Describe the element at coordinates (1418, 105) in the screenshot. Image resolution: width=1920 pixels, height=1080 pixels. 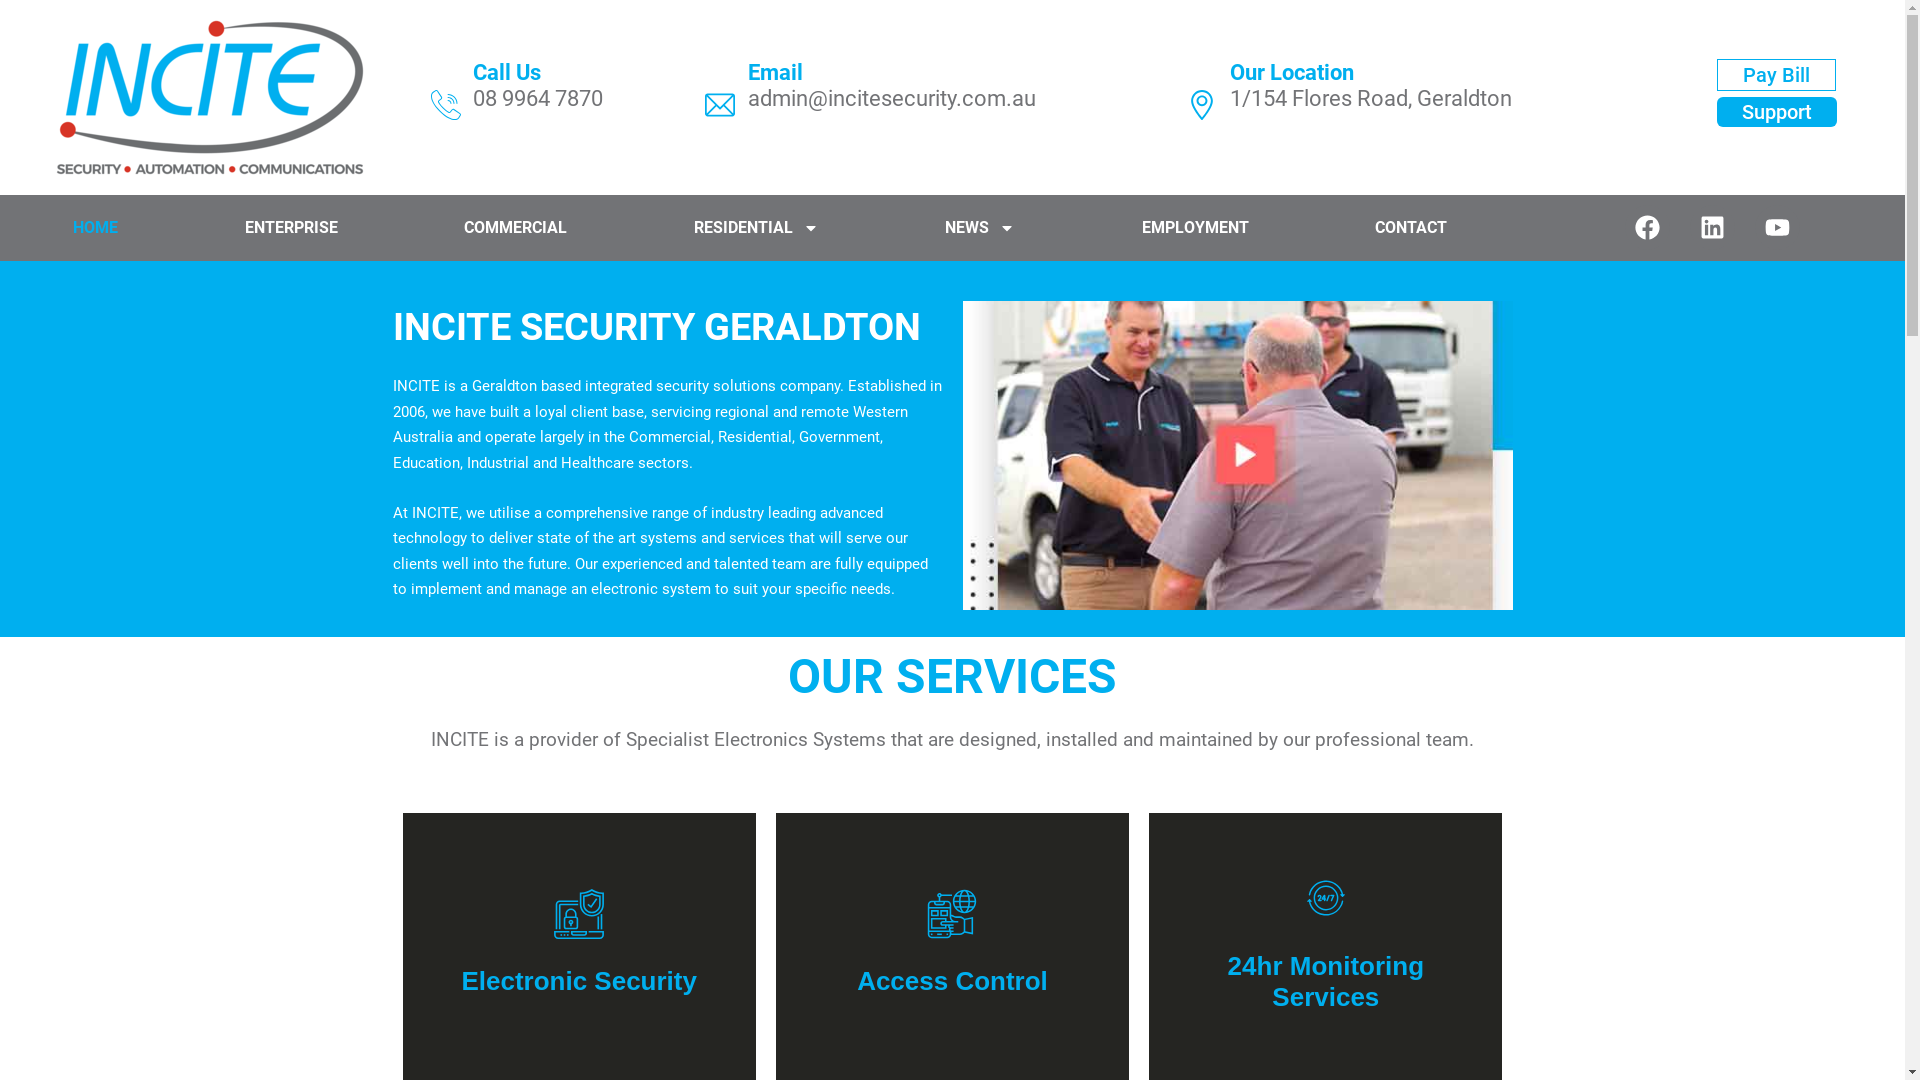
I see `Our Location
1/154 Flores Road, Geraldton` at that location.